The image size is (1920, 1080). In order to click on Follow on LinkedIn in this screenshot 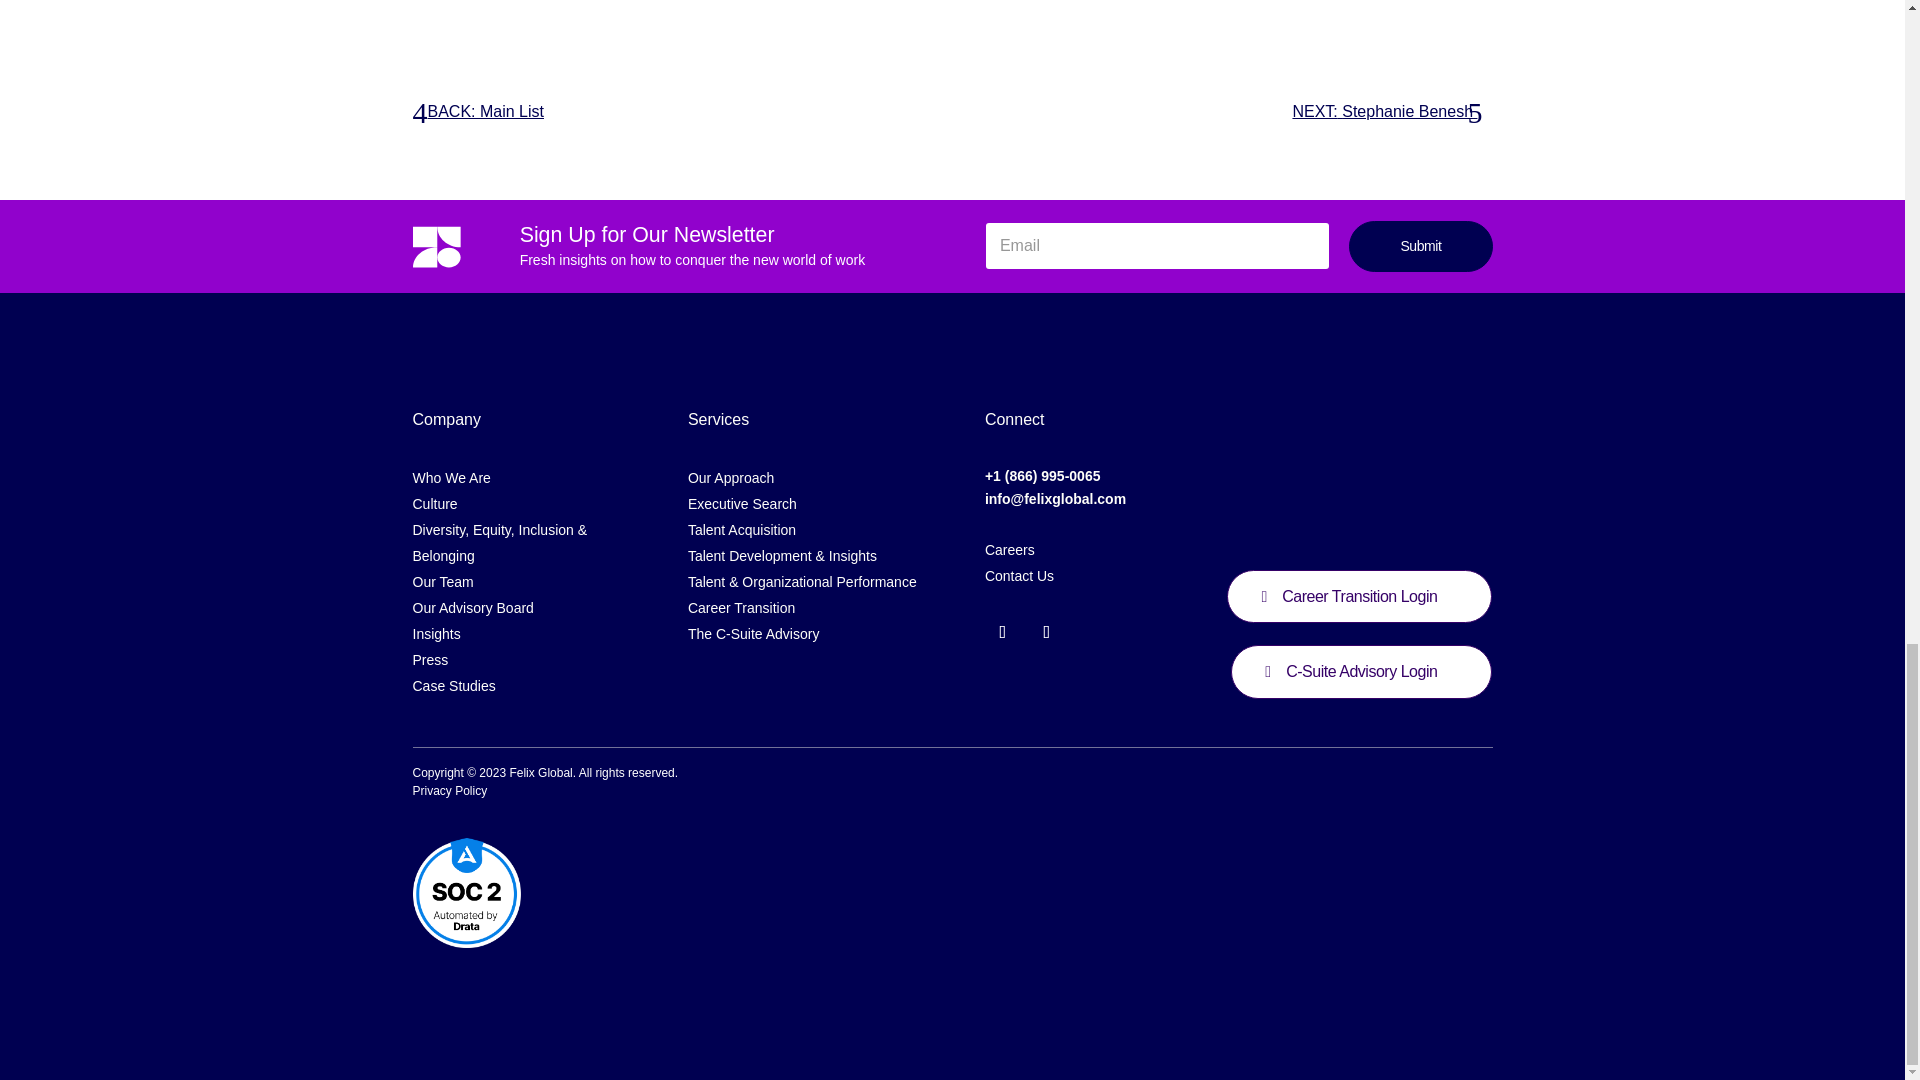, I will do `click(1047, 632)`.